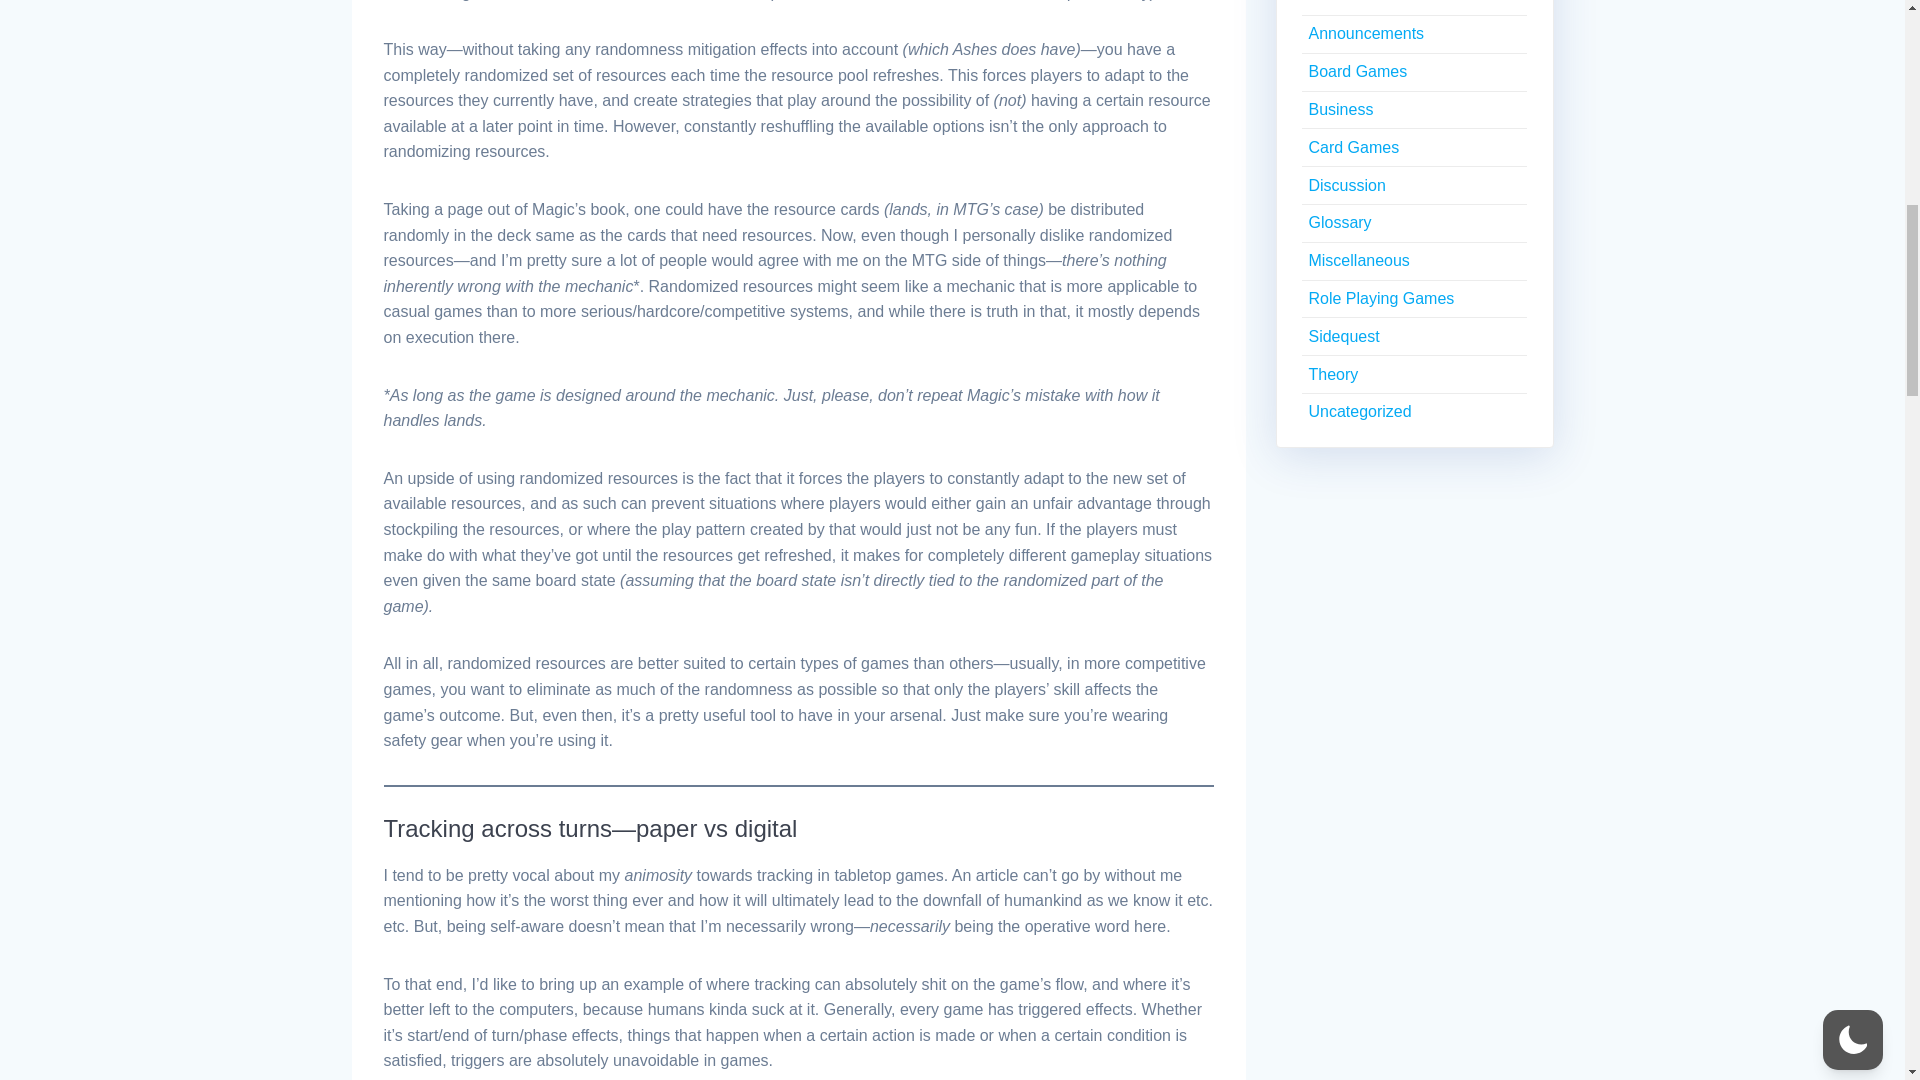 The height and width of the screenshot is (1080, 1920). I want to click on Discussion, so click(1346, 186).